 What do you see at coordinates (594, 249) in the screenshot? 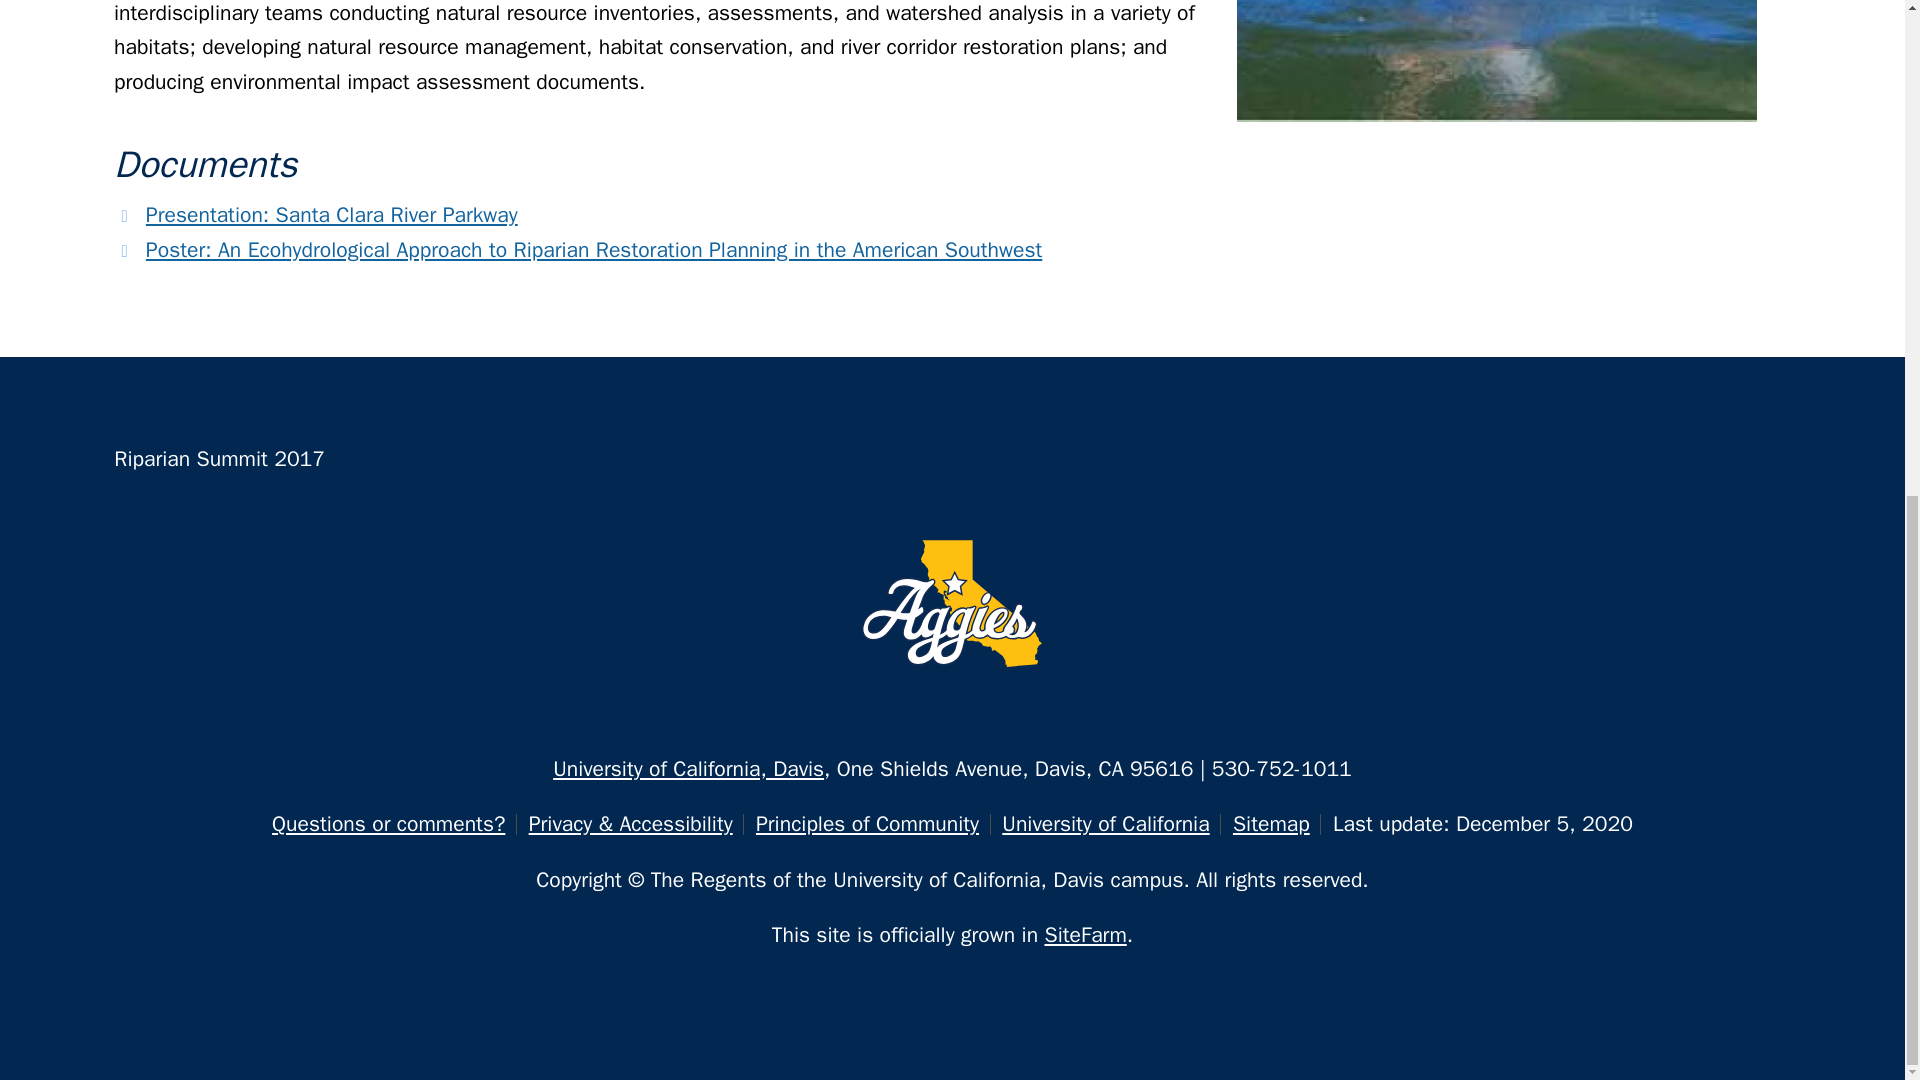
I see `Orr Stillwater Ecohydrology Poster.pdf` at bounding box center [594, 249].